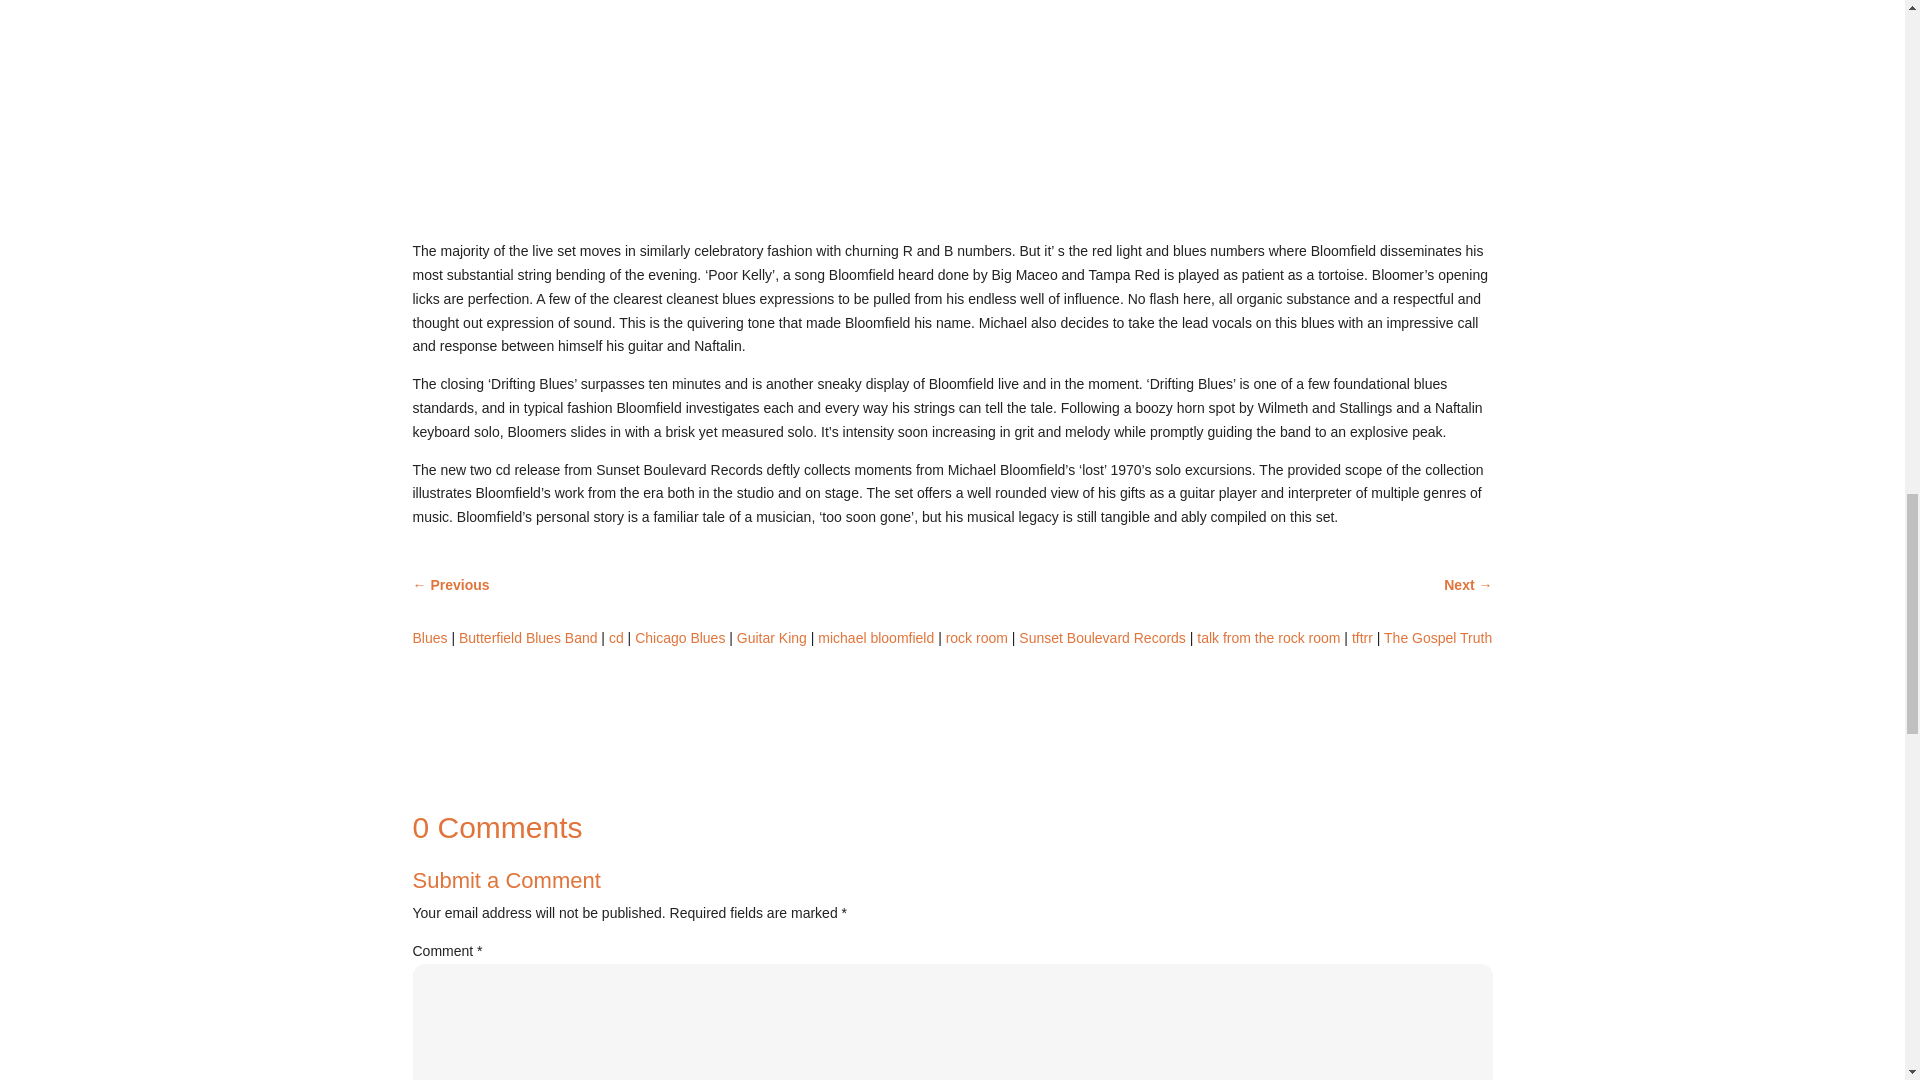 Image resolution: width=1920 pixels, height=1080 pixels. I want to click on cd, so click(616, 637).